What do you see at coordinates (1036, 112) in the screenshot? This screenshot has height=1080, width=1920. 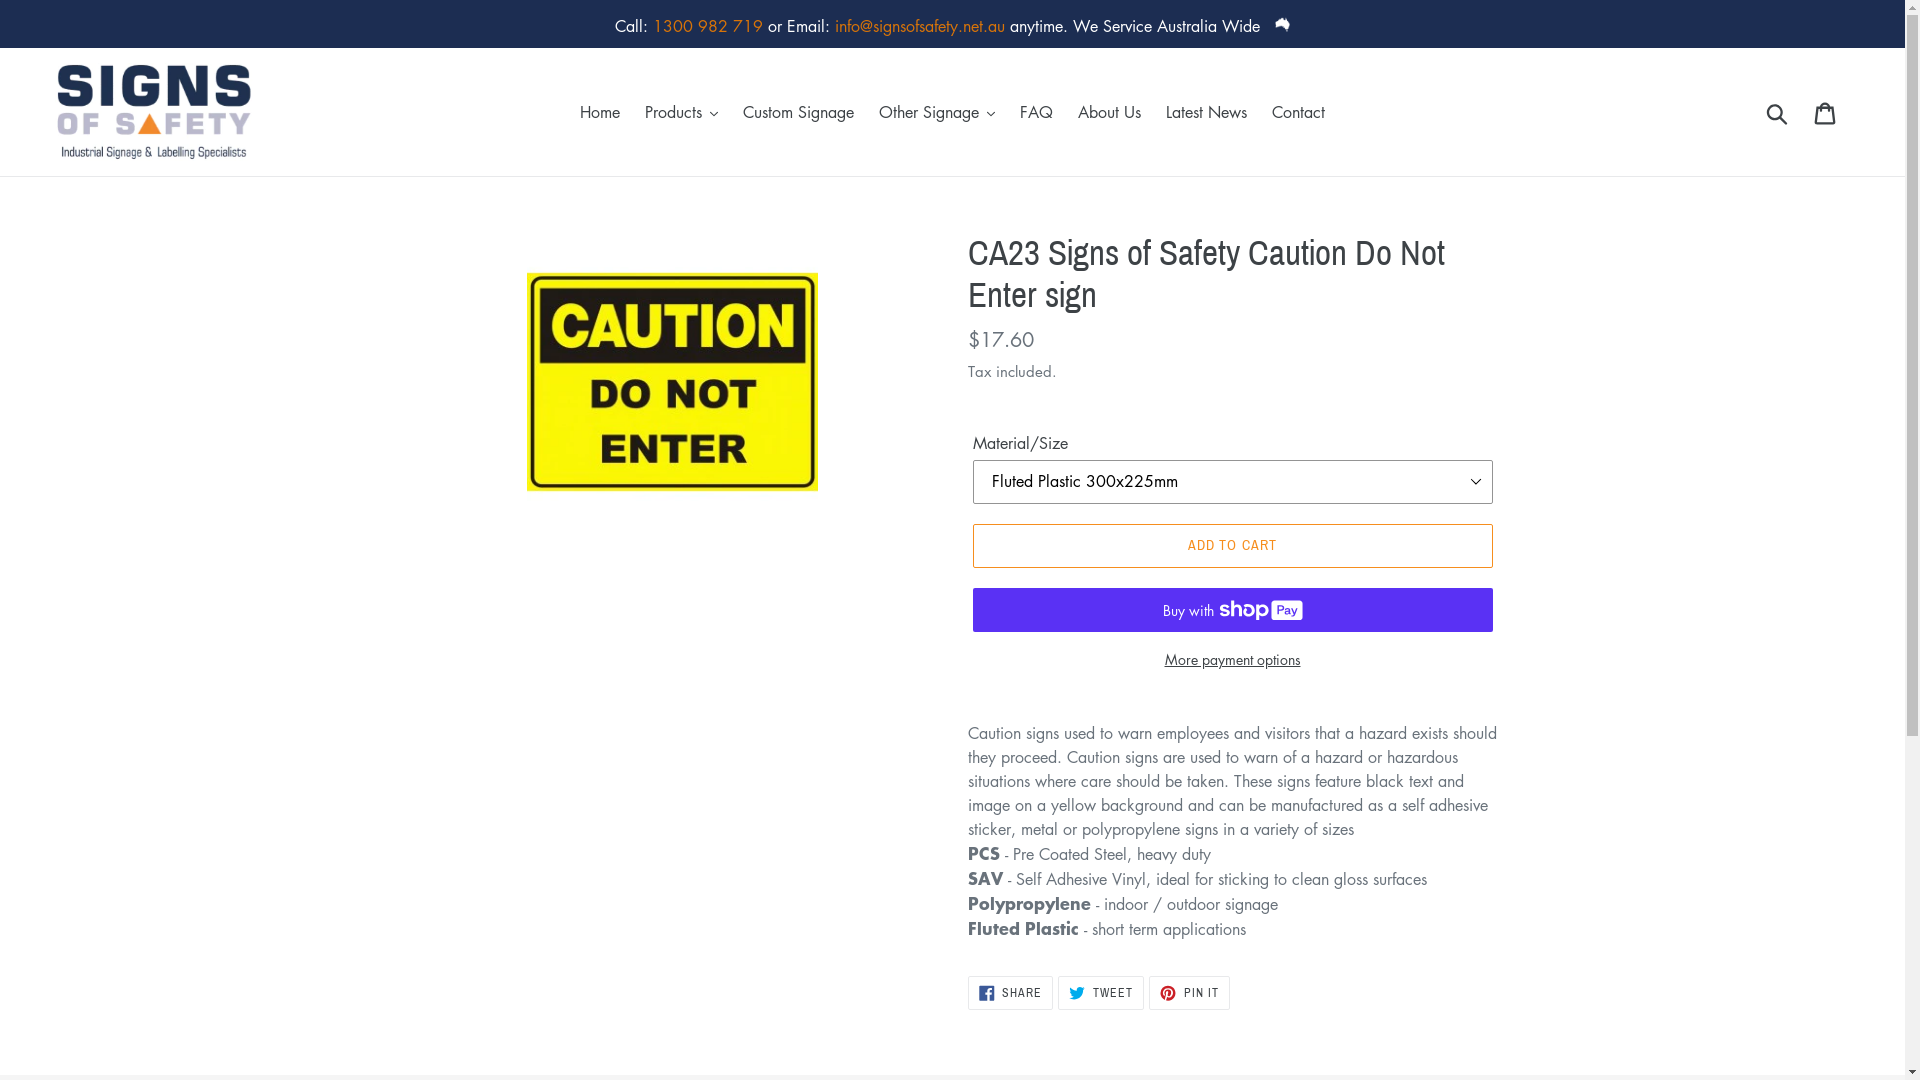 I see `FAQ` at bounding box center [1036, 112].